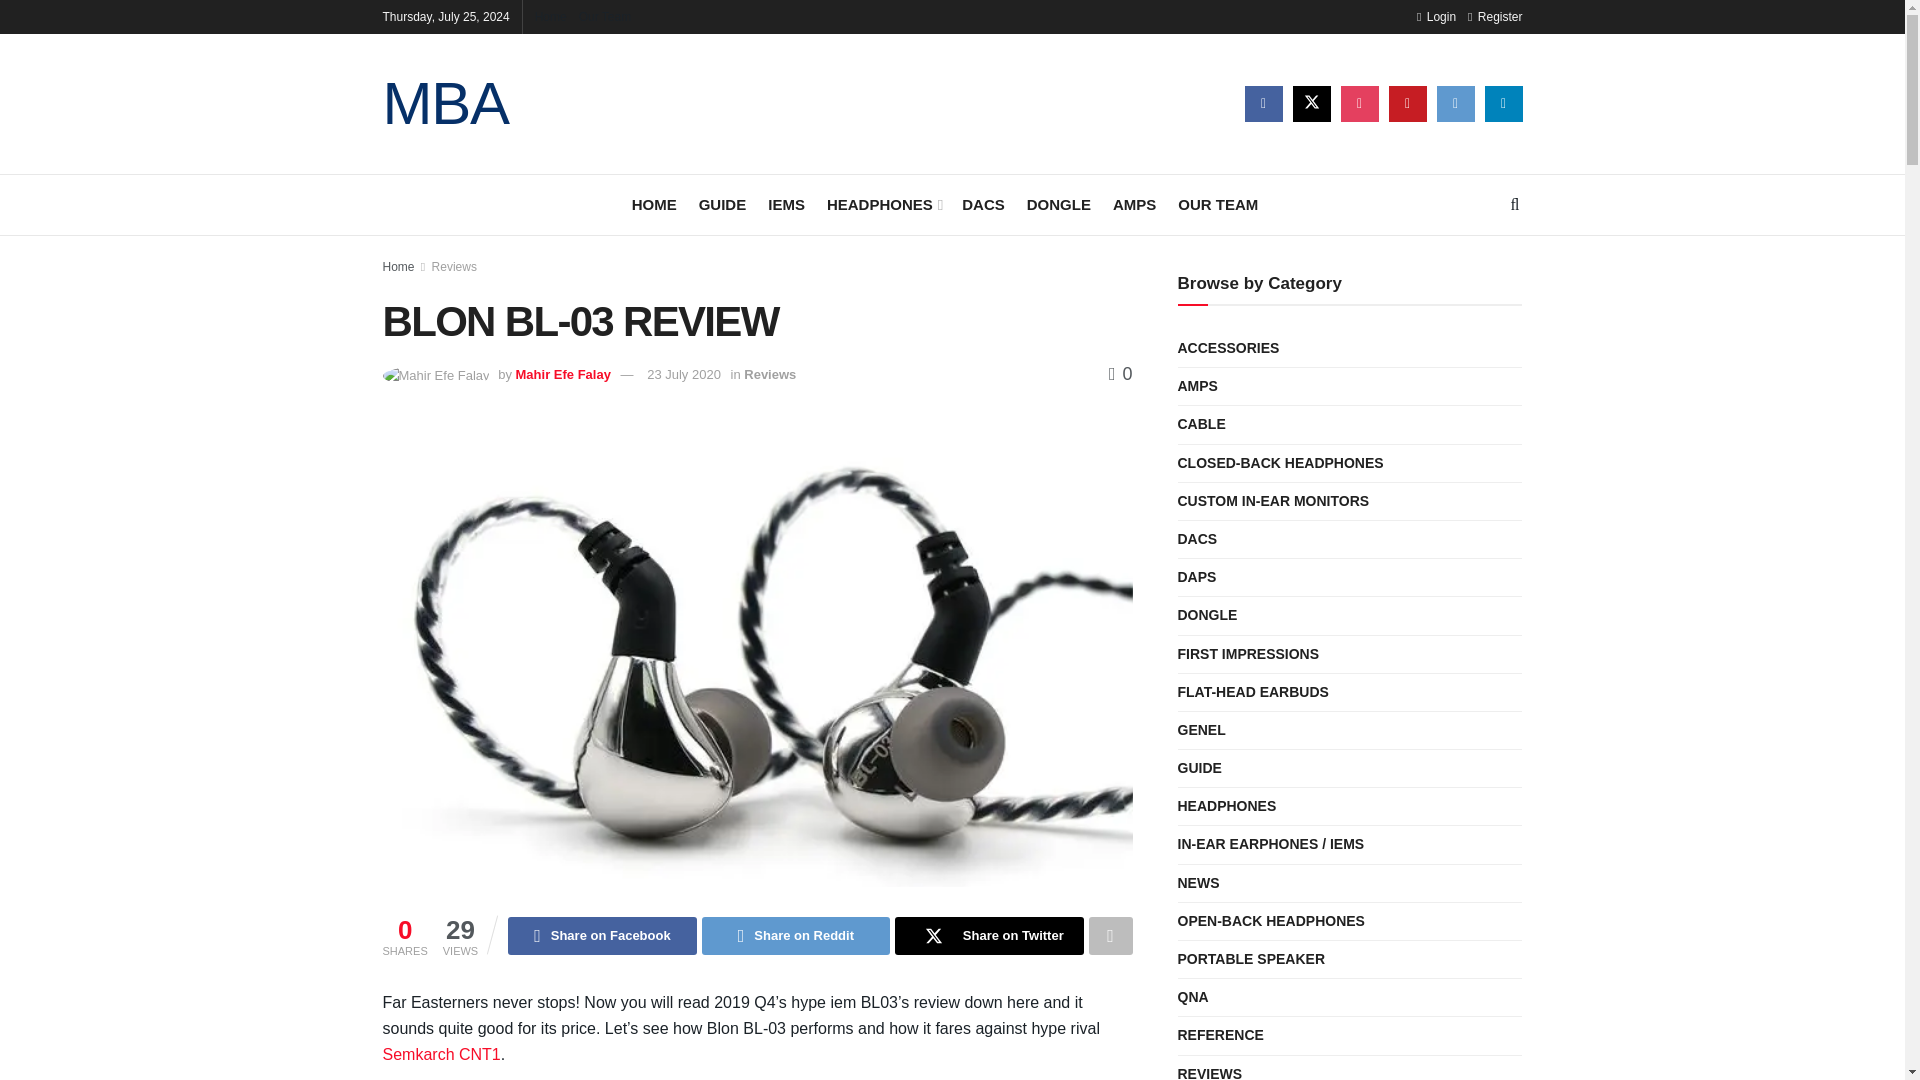 The image size is (1920, 1080). What do you see at coordinates (654, 204) in the screenshot?
I see `HOME` at bounding box center [654, 204].